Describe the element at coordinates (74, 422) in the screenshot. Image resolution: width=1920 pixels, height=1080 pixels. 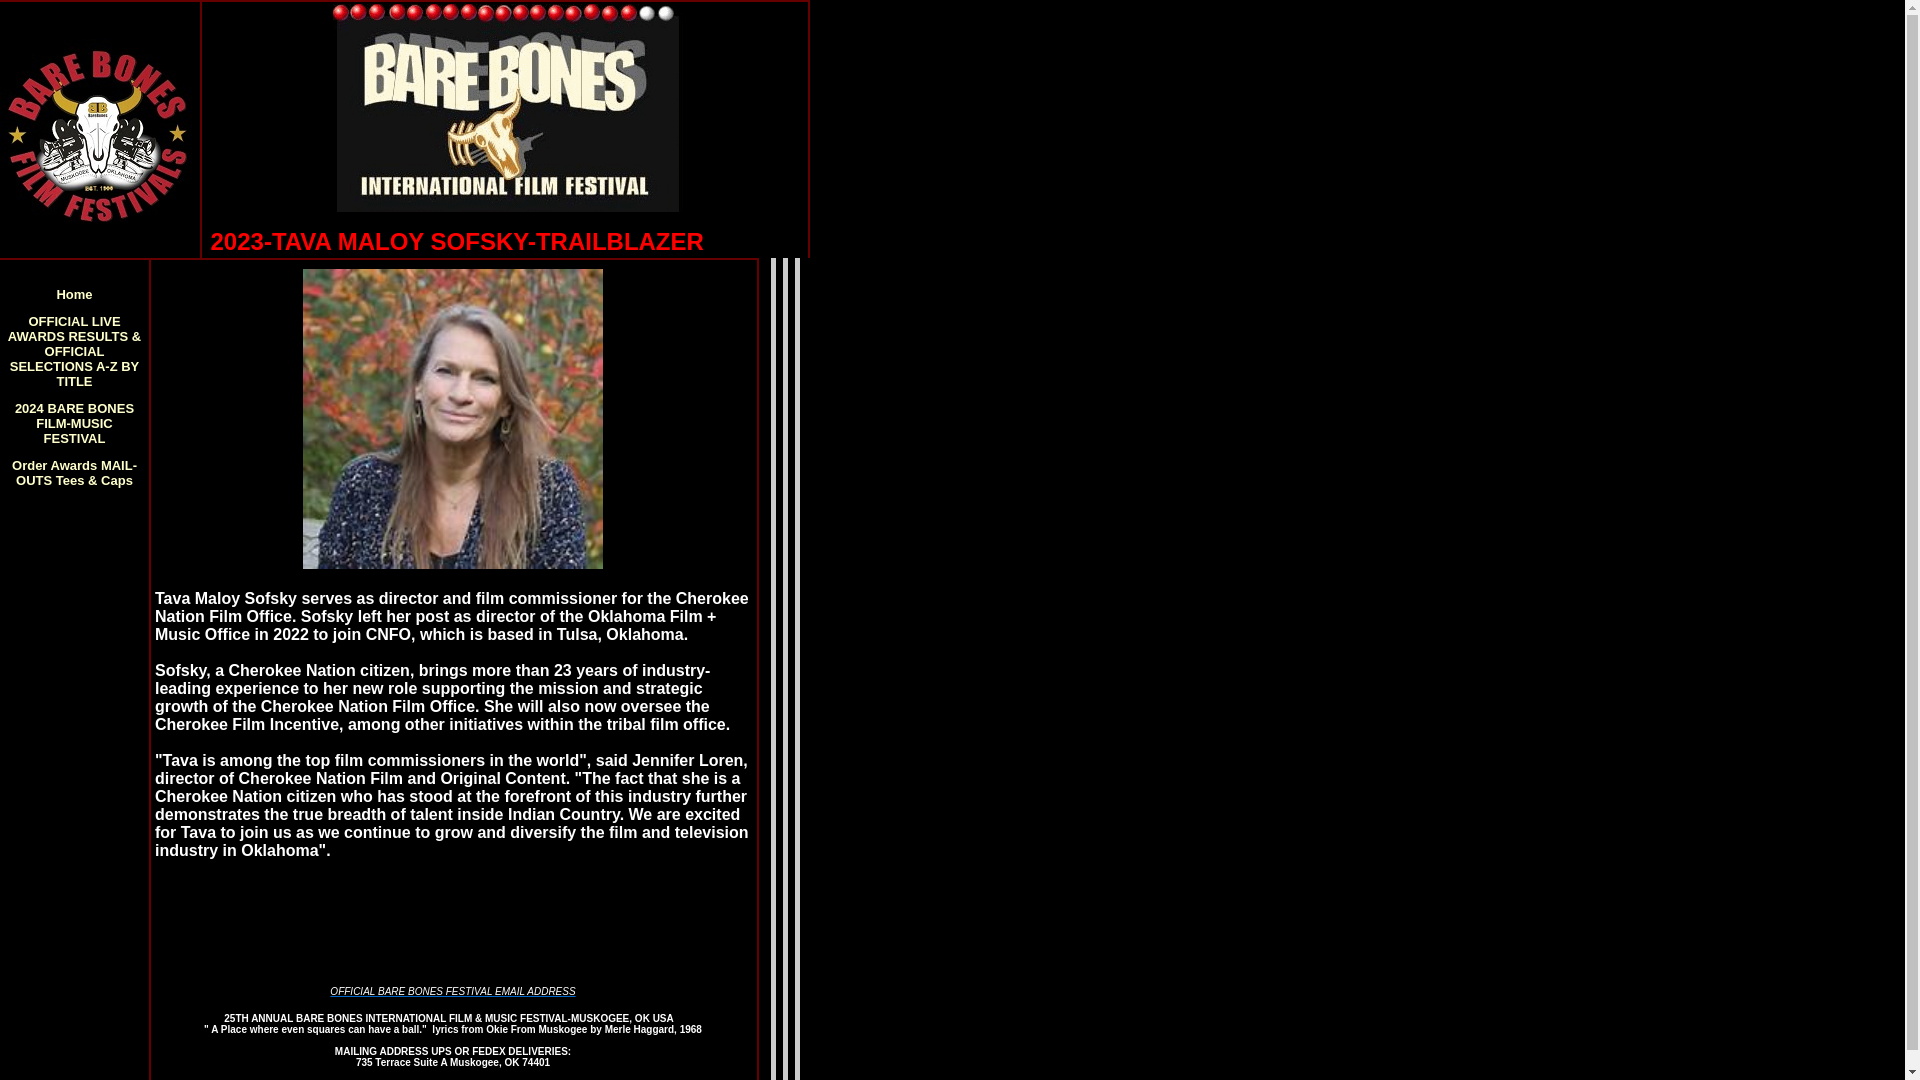
I see `2024 BARE BONES FILM-MUSIC FESTIVAL` at that location.